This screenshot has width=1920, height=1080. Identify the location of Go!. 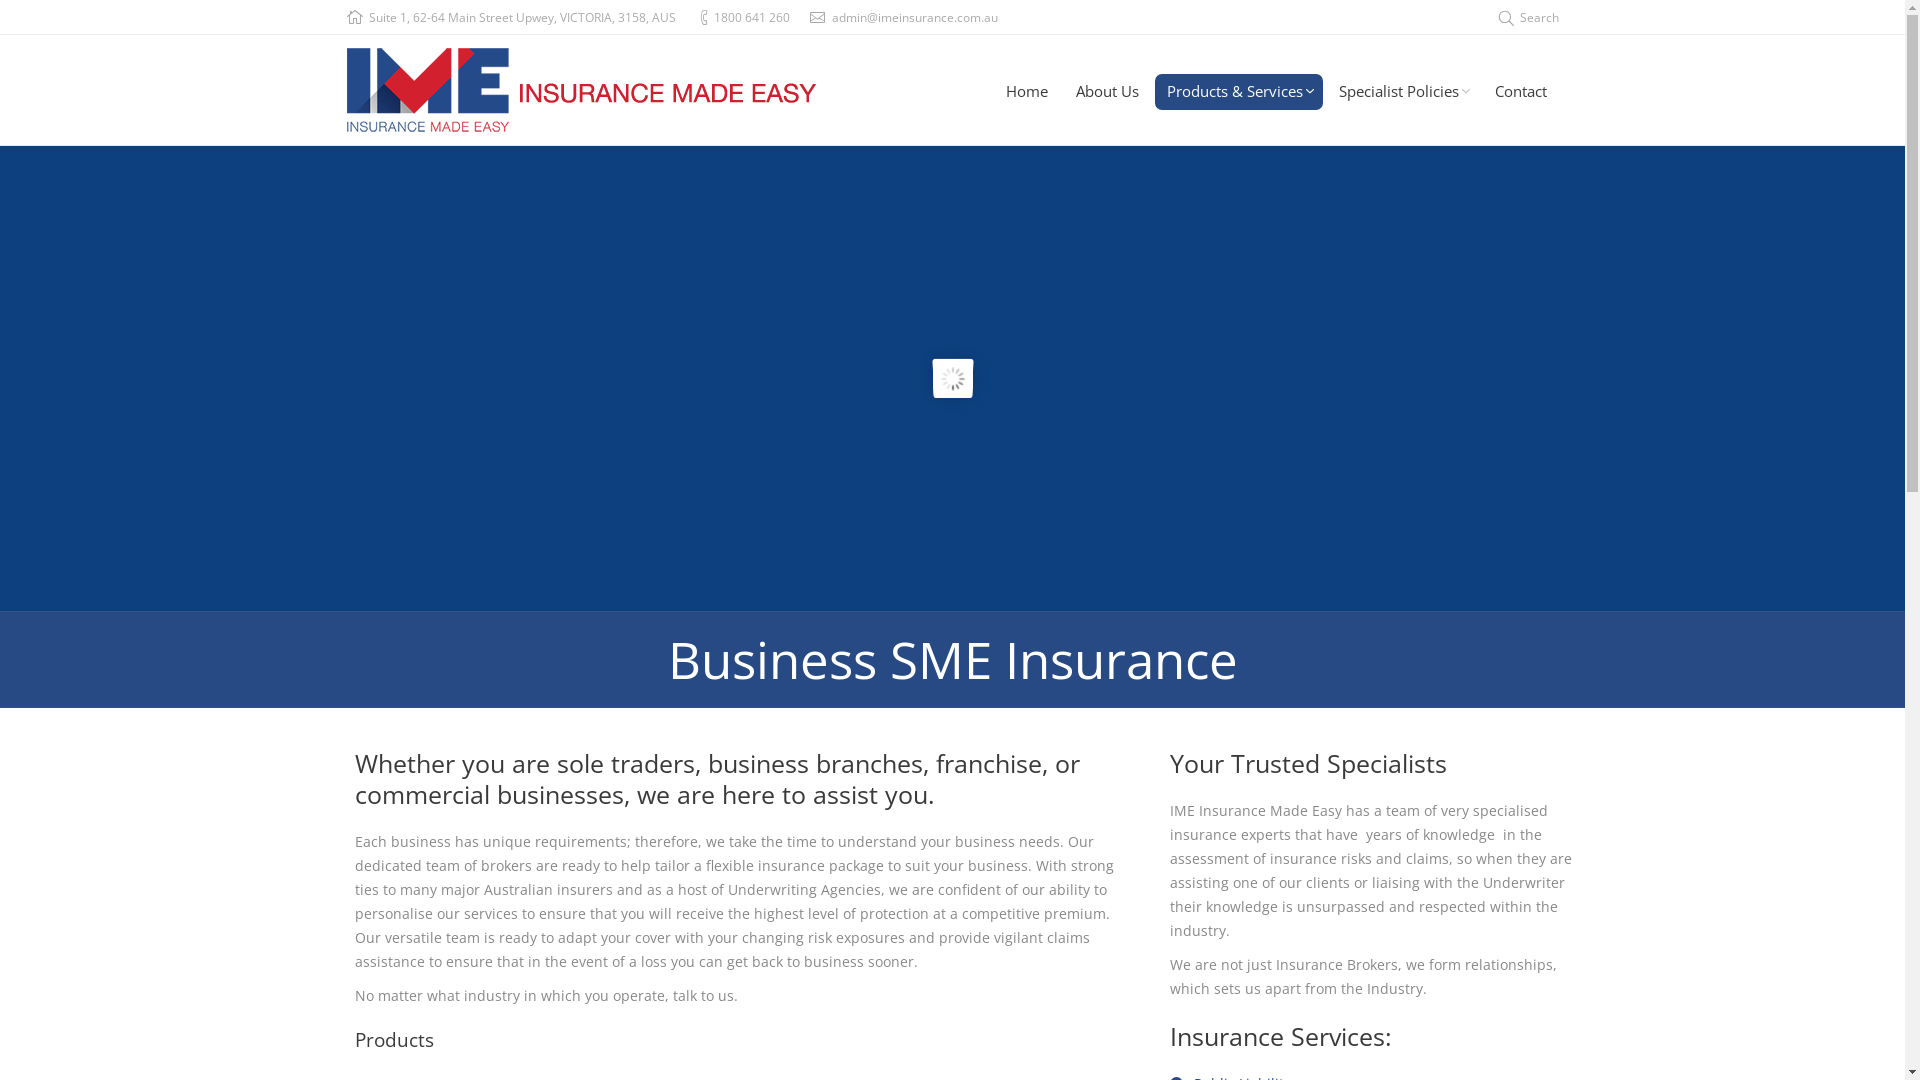
(22, 18).